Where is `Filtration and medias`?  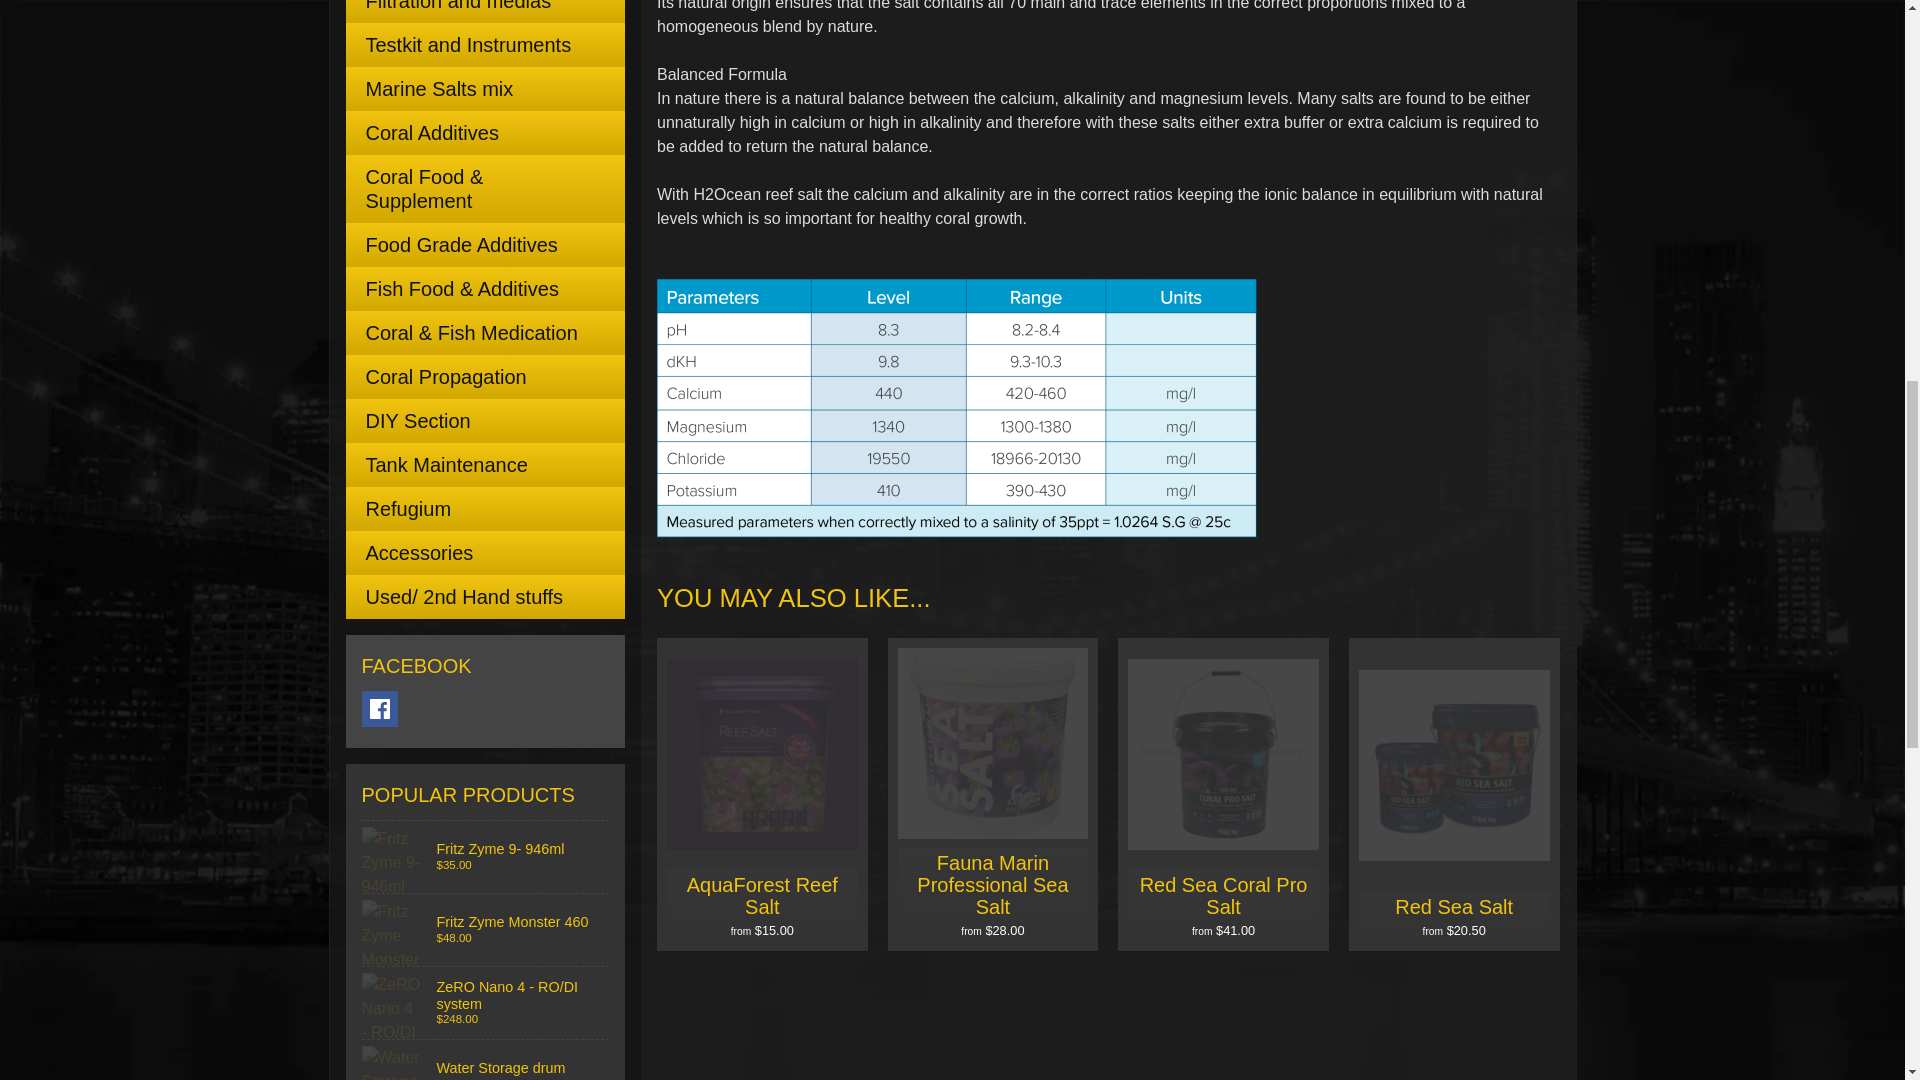 Filtration and medias is located at coordinates (485, 11).